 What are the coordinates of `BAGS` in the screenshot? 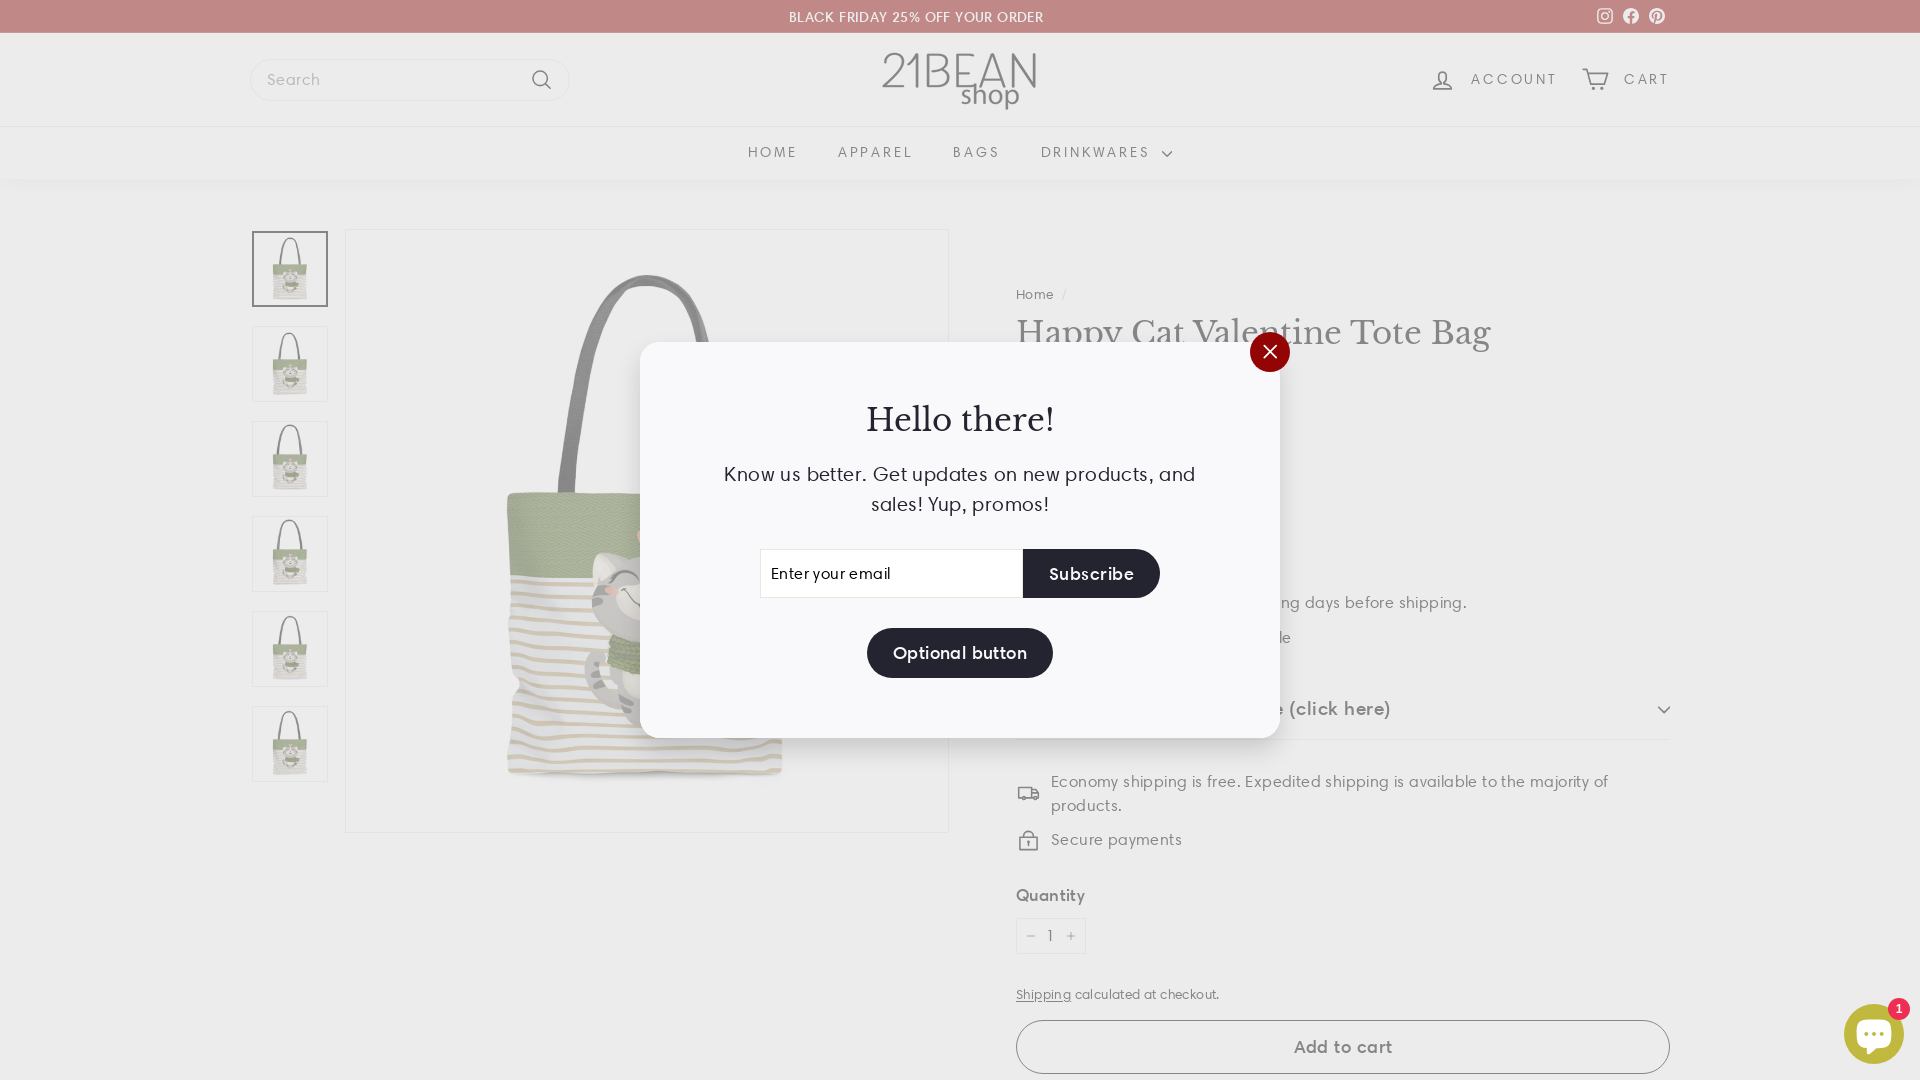 It's located at (976, 152).